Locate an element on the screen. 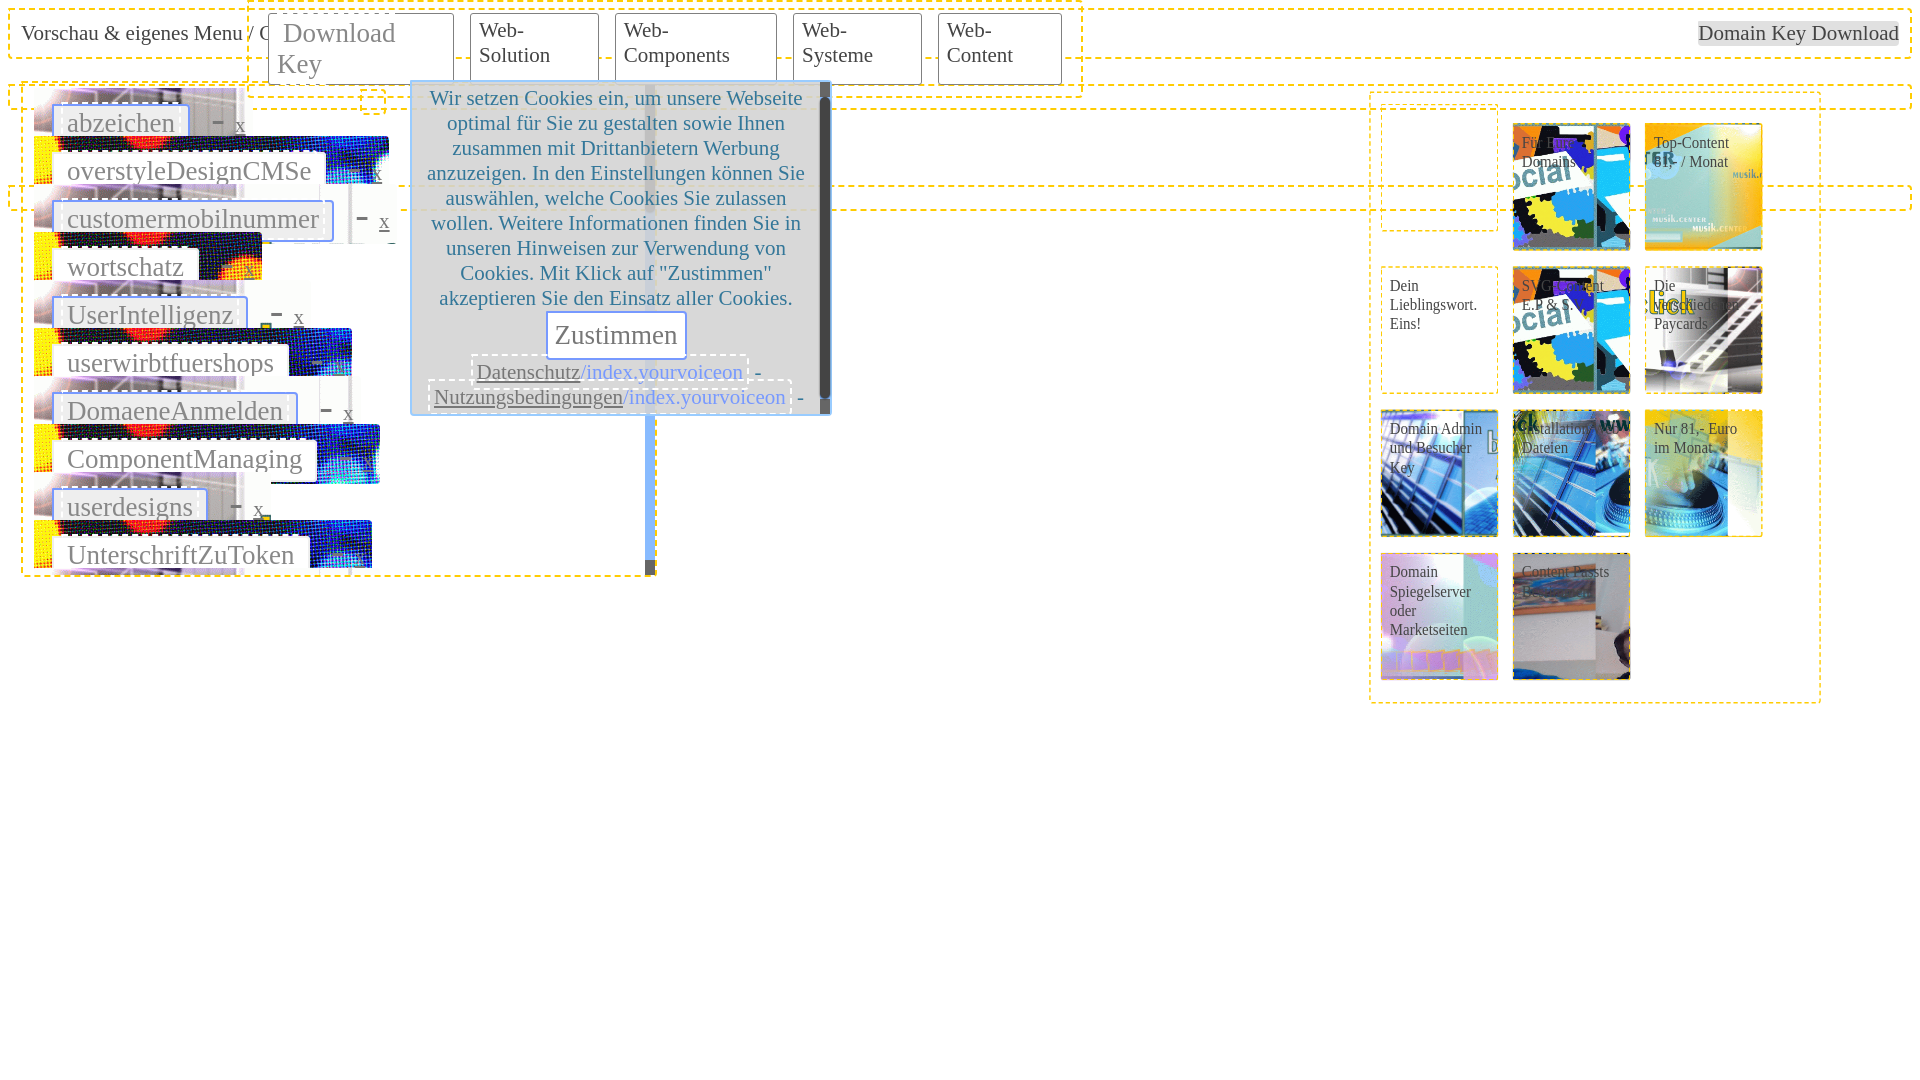  Nutzungsbedingungen/index.yourvoiceon is located at coordinates (610, 397).